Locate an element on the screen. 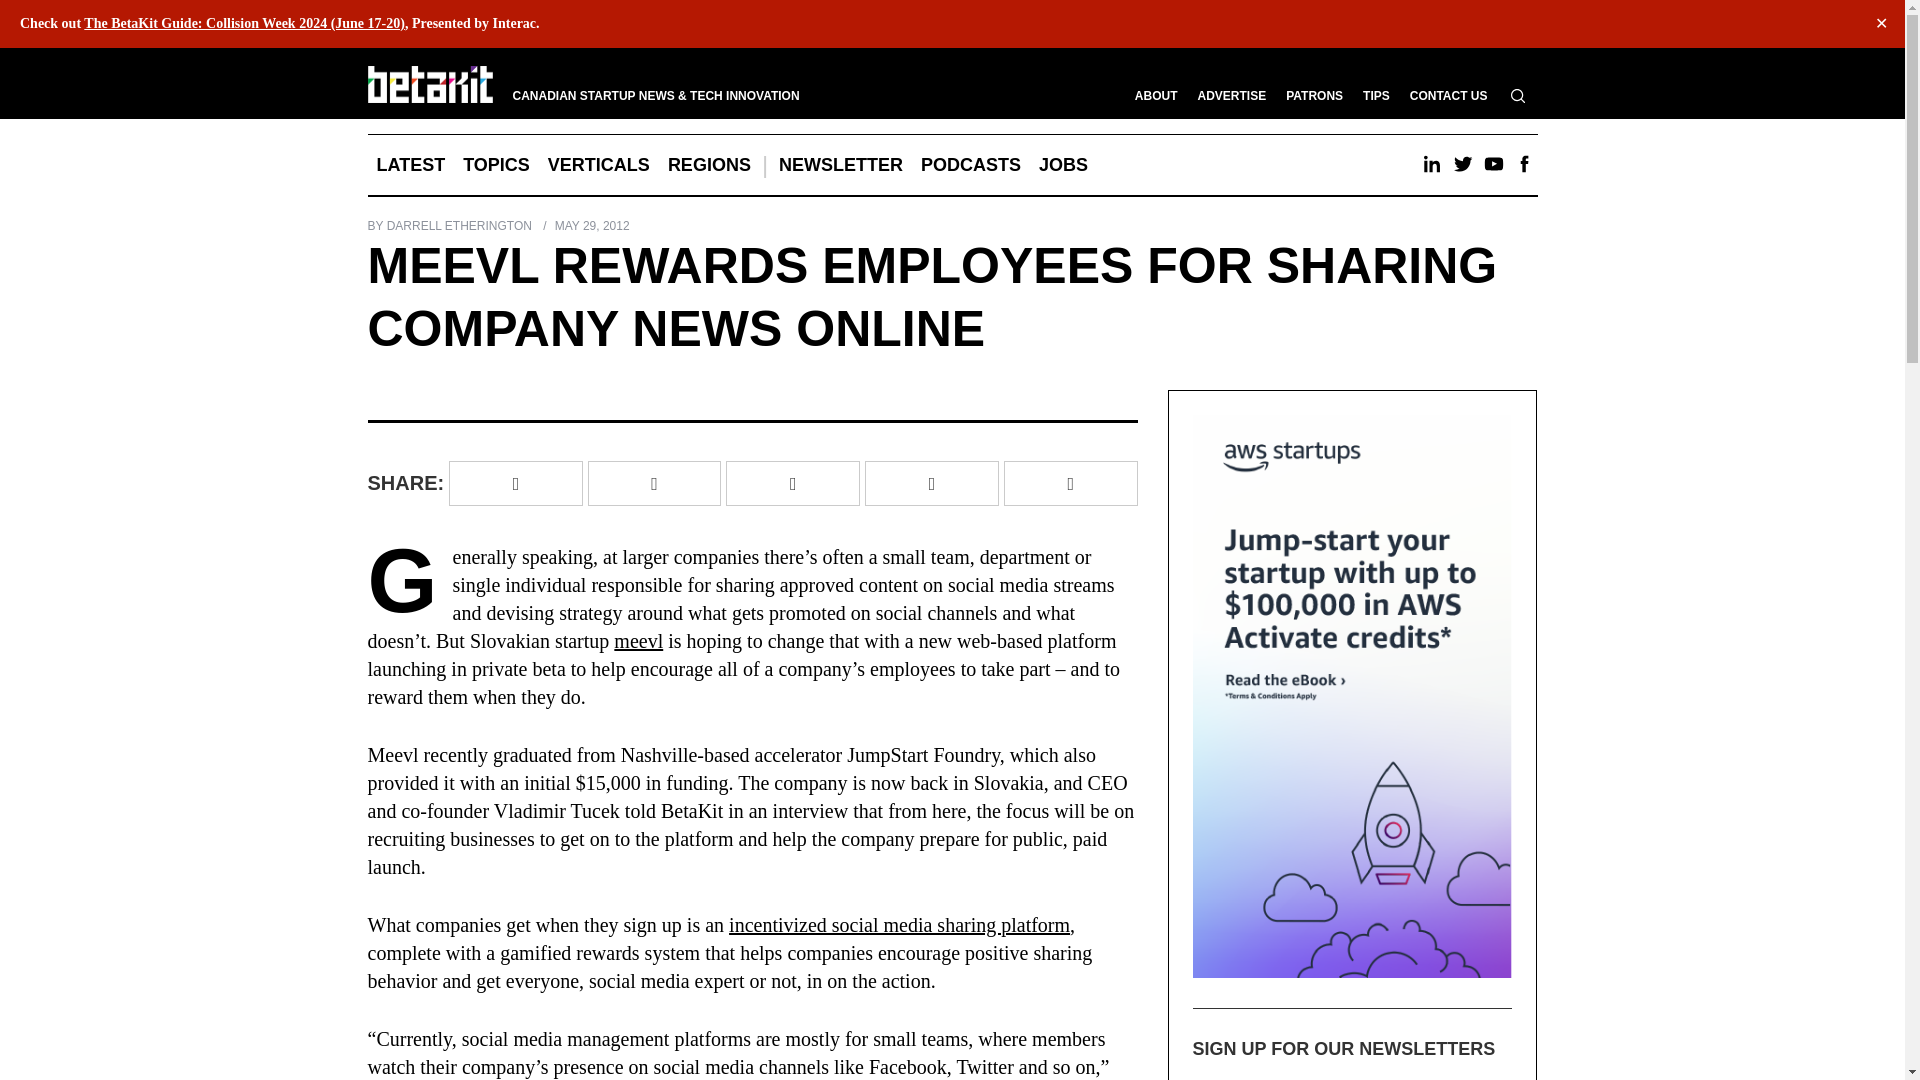  ADVERTISE is located at coordinates (1231, 95).